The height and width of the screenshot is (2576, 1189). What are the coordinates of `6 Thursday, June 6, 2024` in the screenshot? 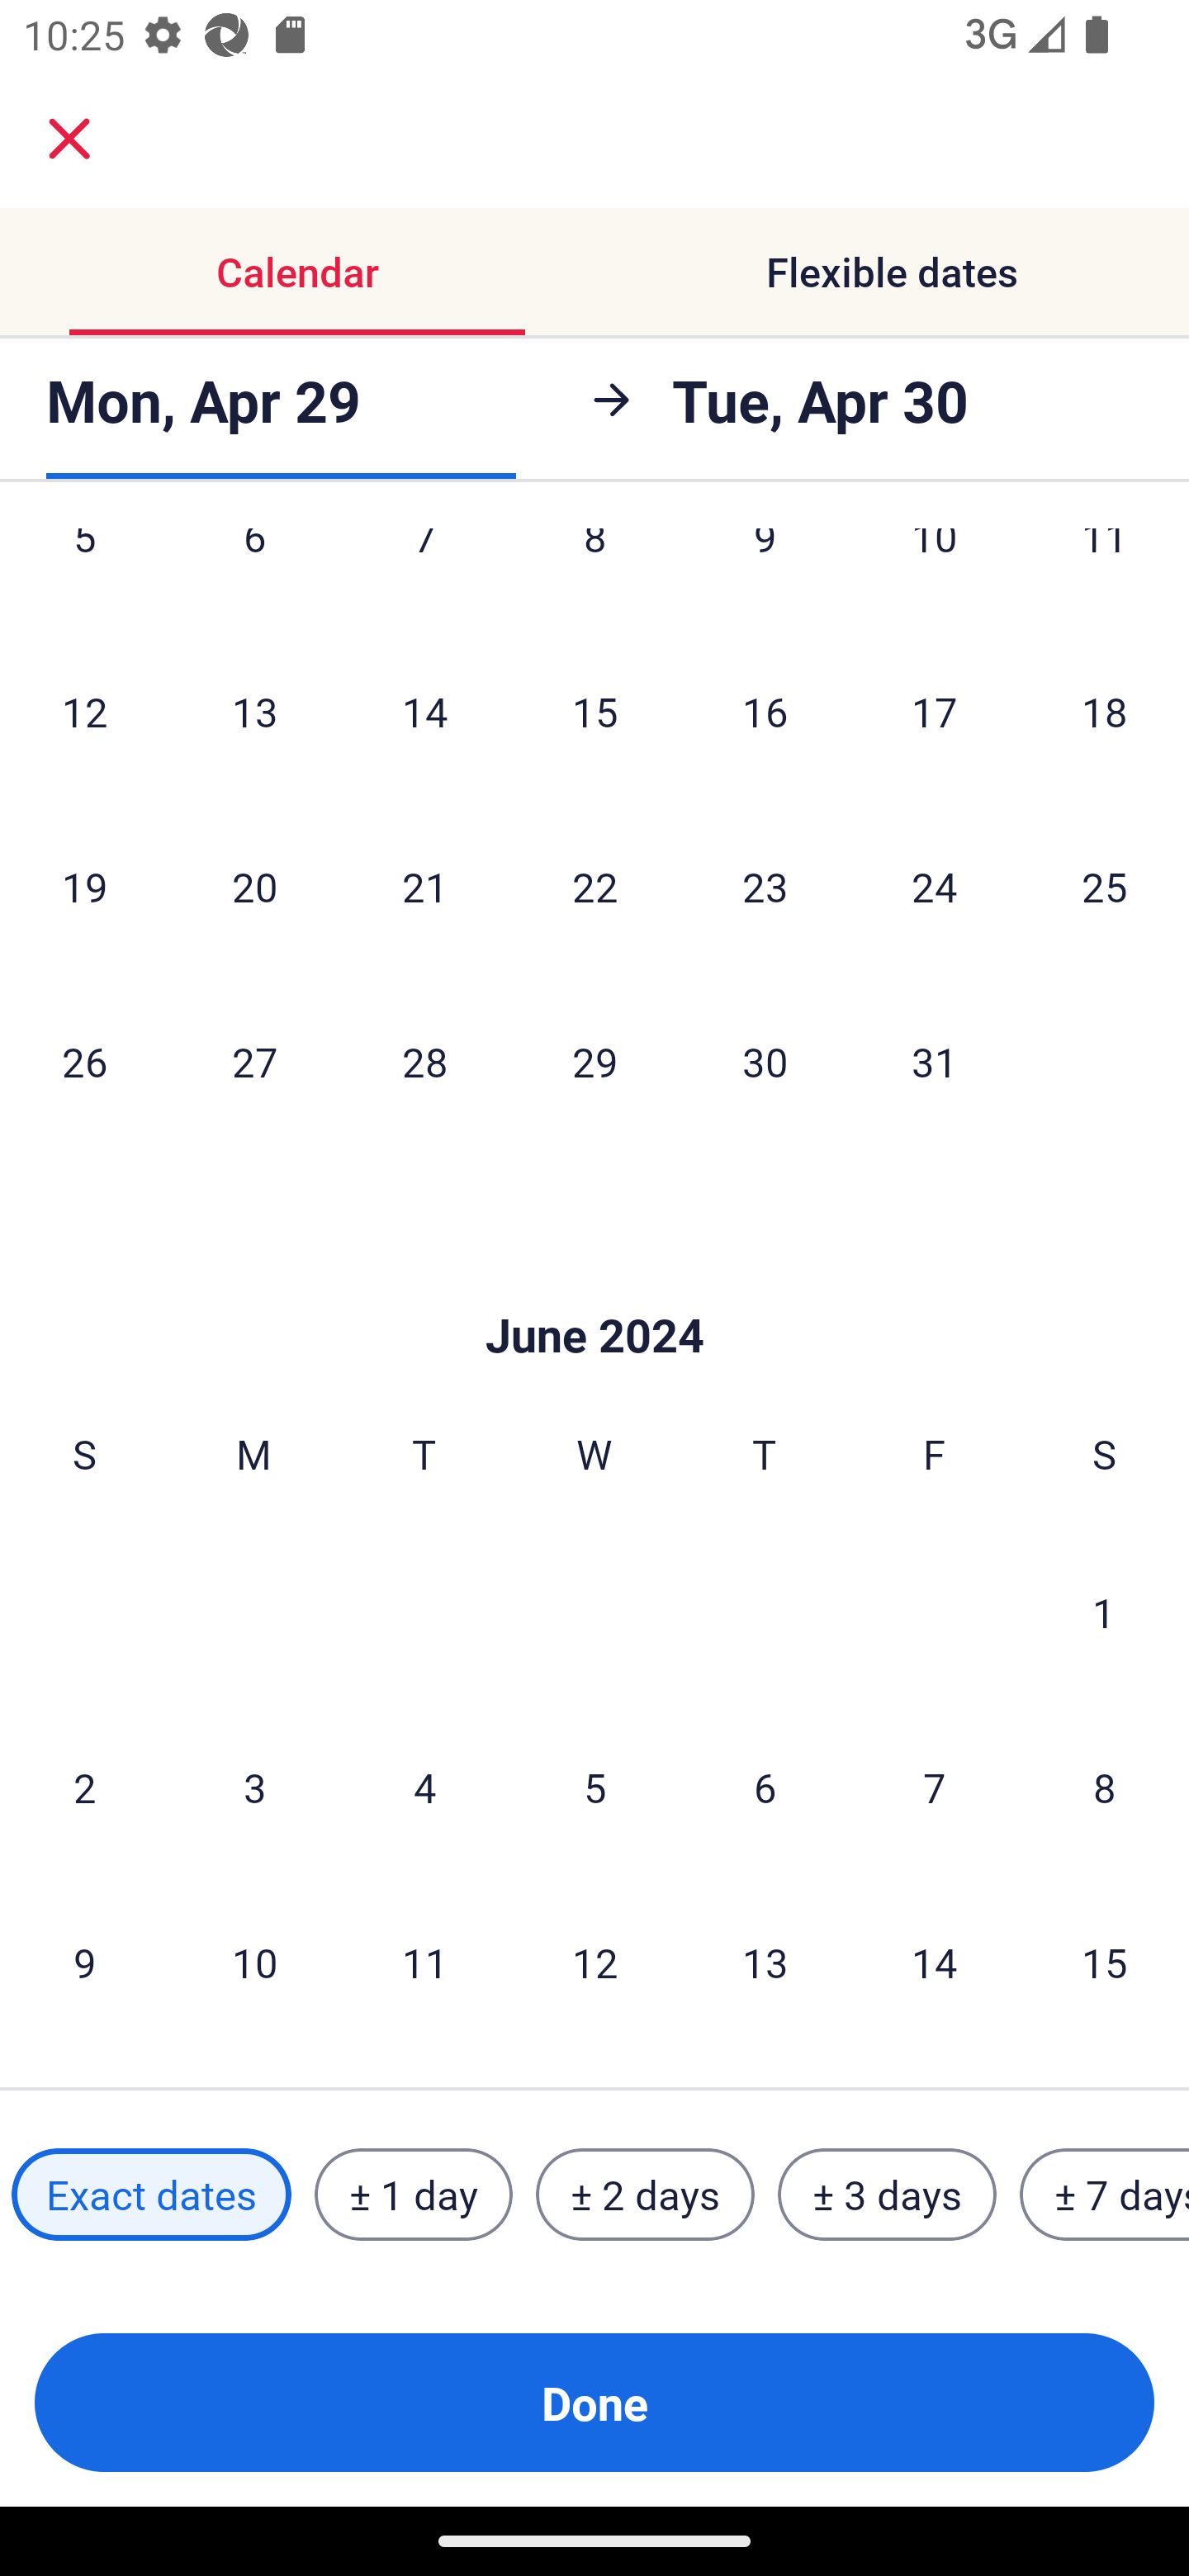 It's located at (765, 1788).